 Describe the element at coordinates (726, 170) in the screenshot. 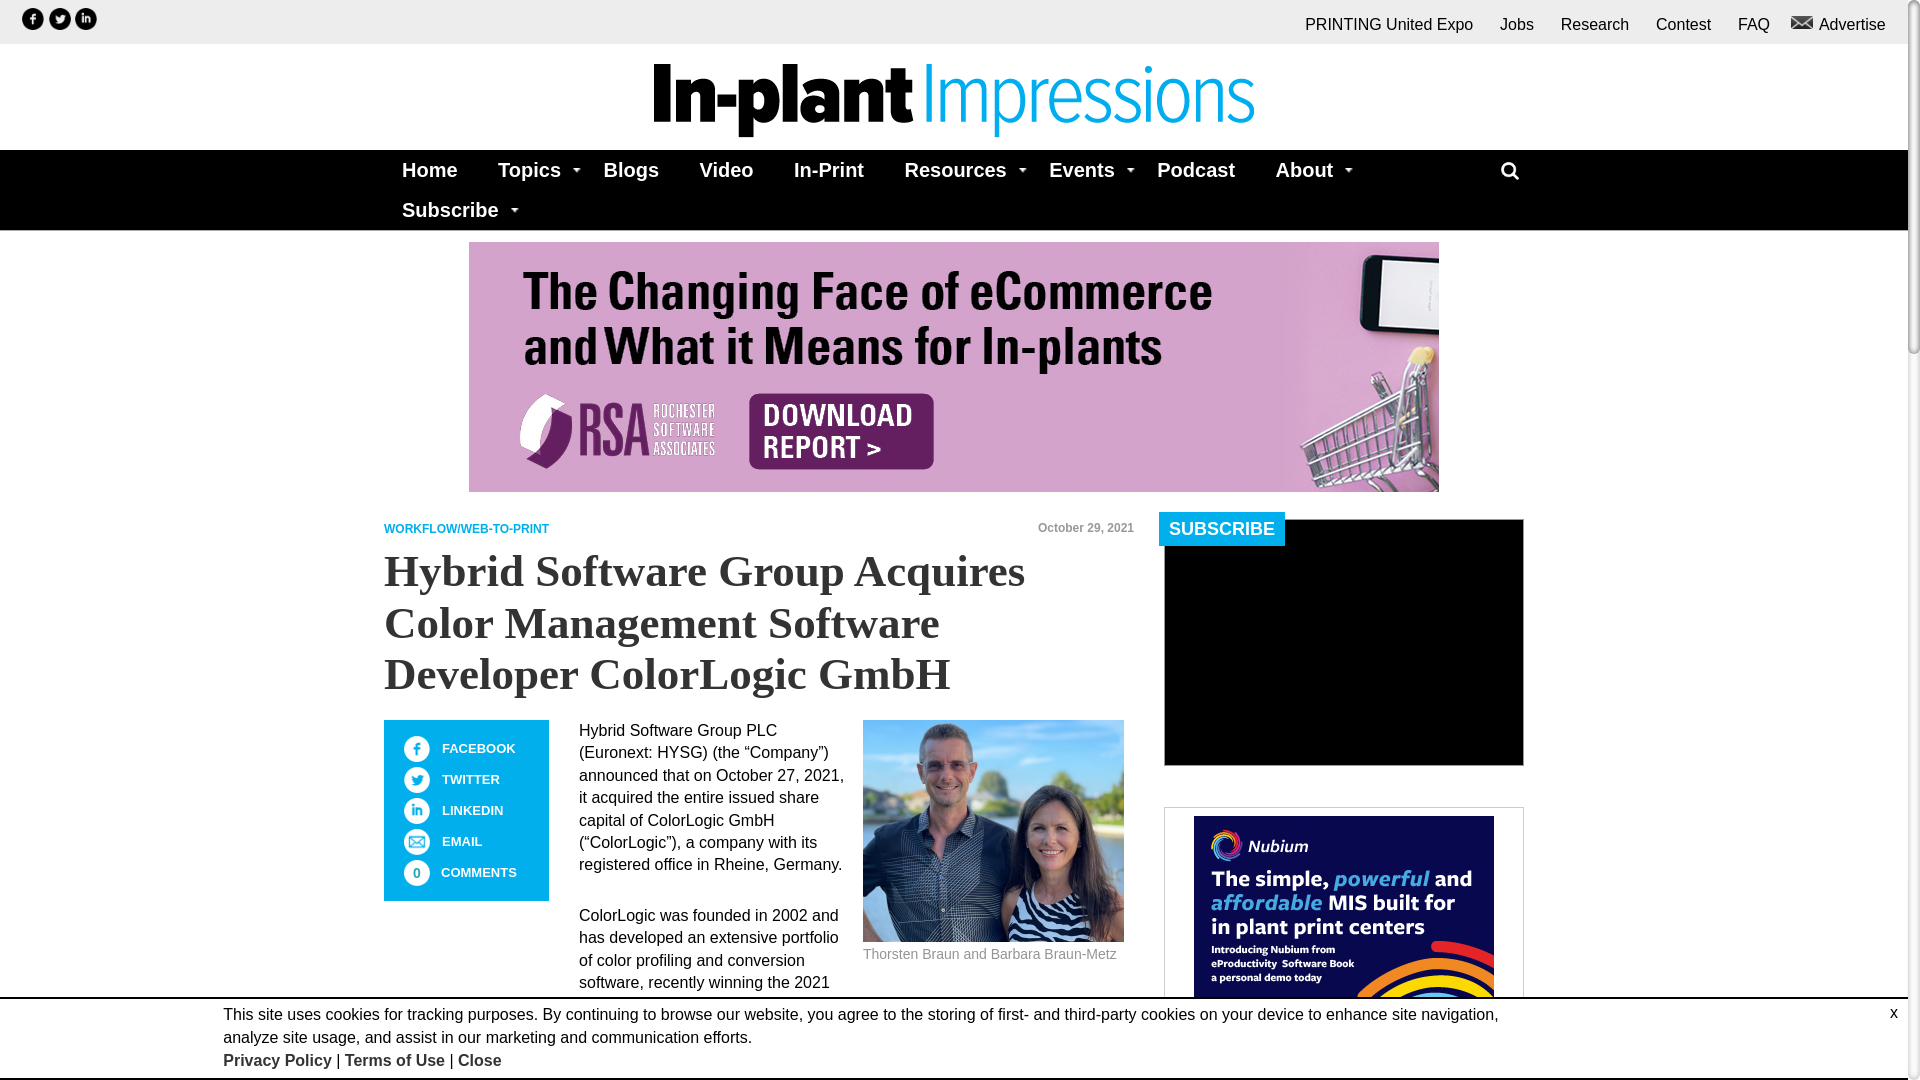

I see `Video` at that location.